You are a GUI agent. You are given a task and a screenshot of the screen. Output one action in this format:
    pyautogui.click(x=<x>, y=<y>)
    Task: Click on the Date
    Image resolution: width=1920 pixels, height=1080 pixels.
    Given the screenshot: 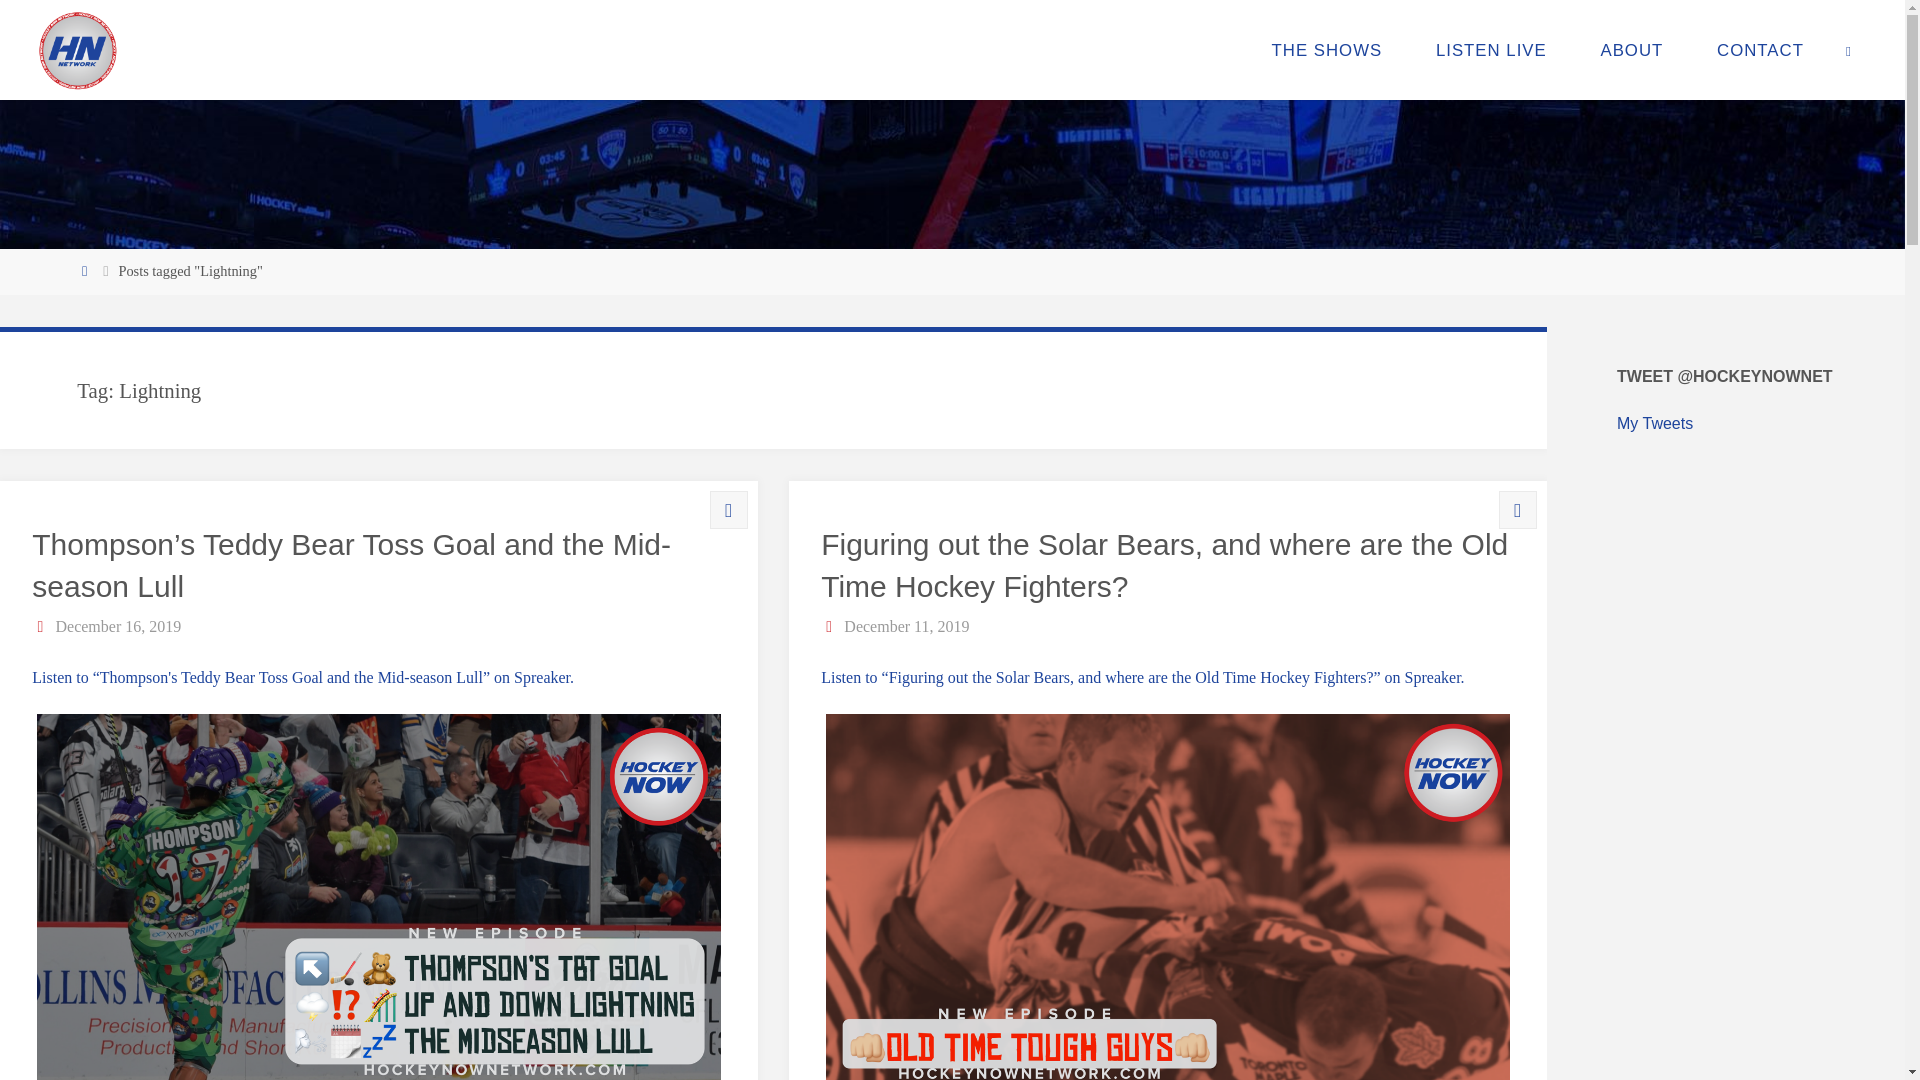 What is the action you would take?
    pyautogui.click(x=42, y=626)
    